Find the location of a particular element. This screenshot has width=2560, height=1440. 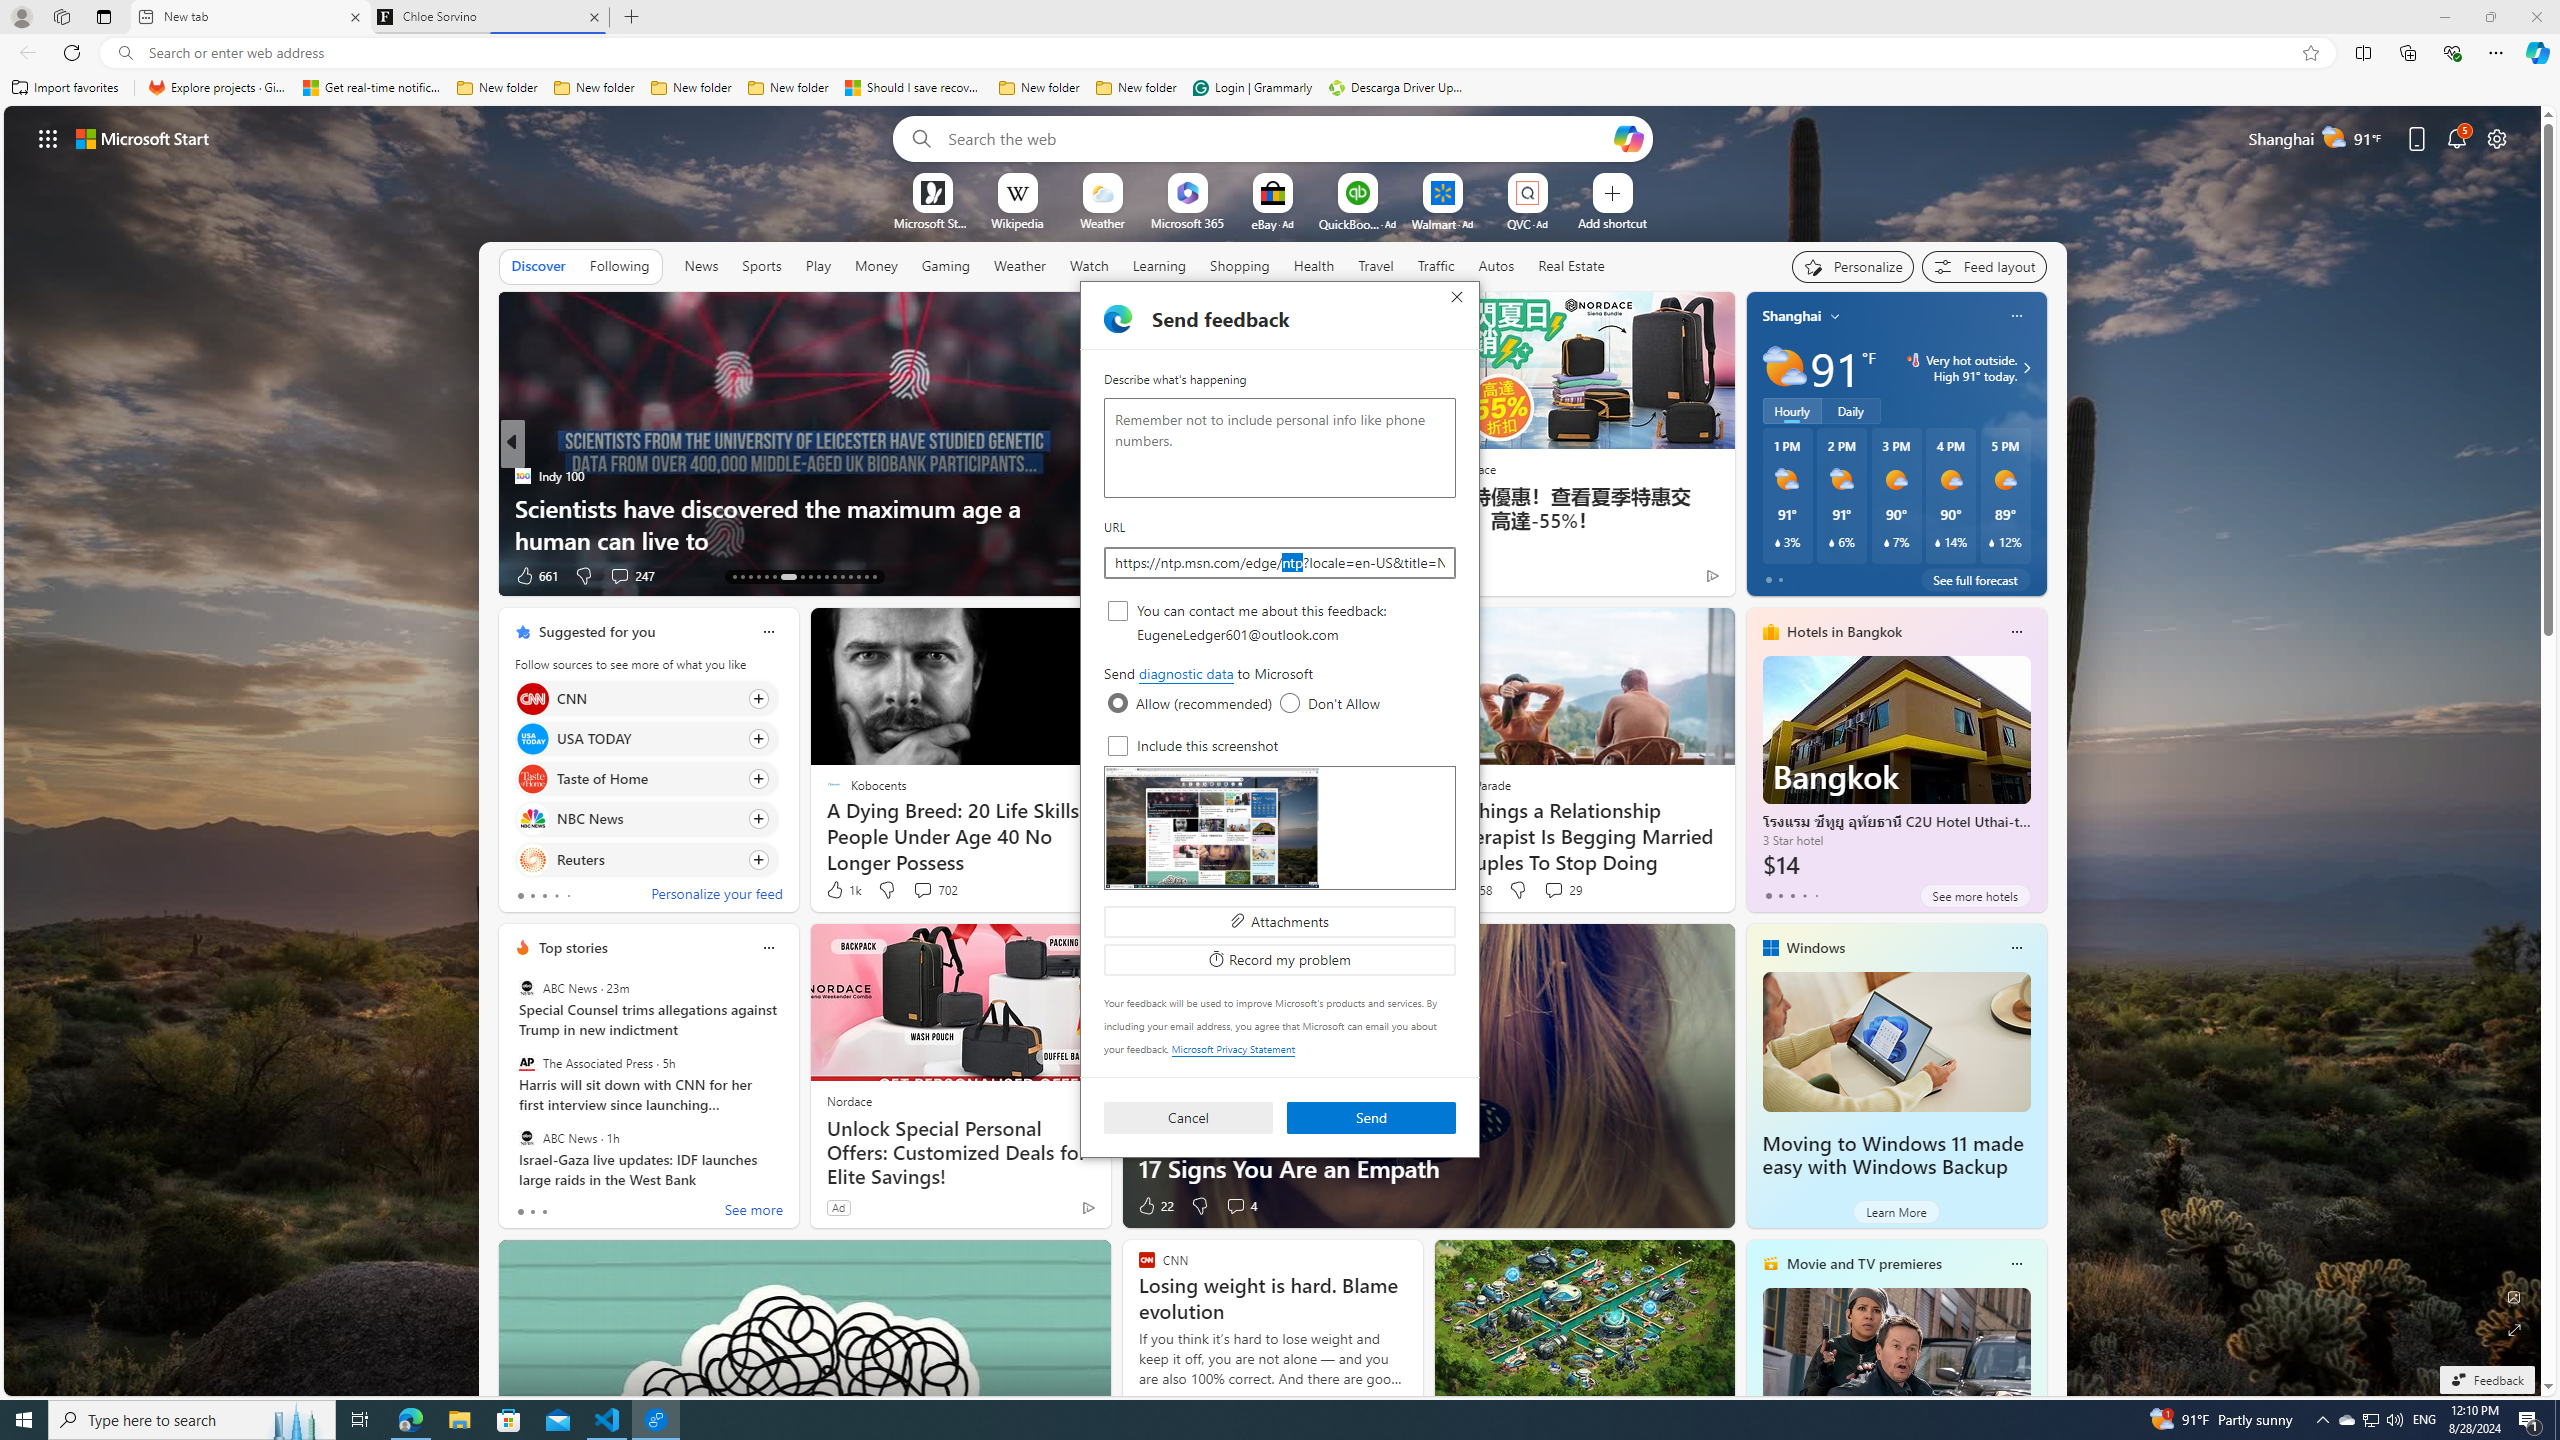

Wikipedia is located at coordinates (1017, 222).